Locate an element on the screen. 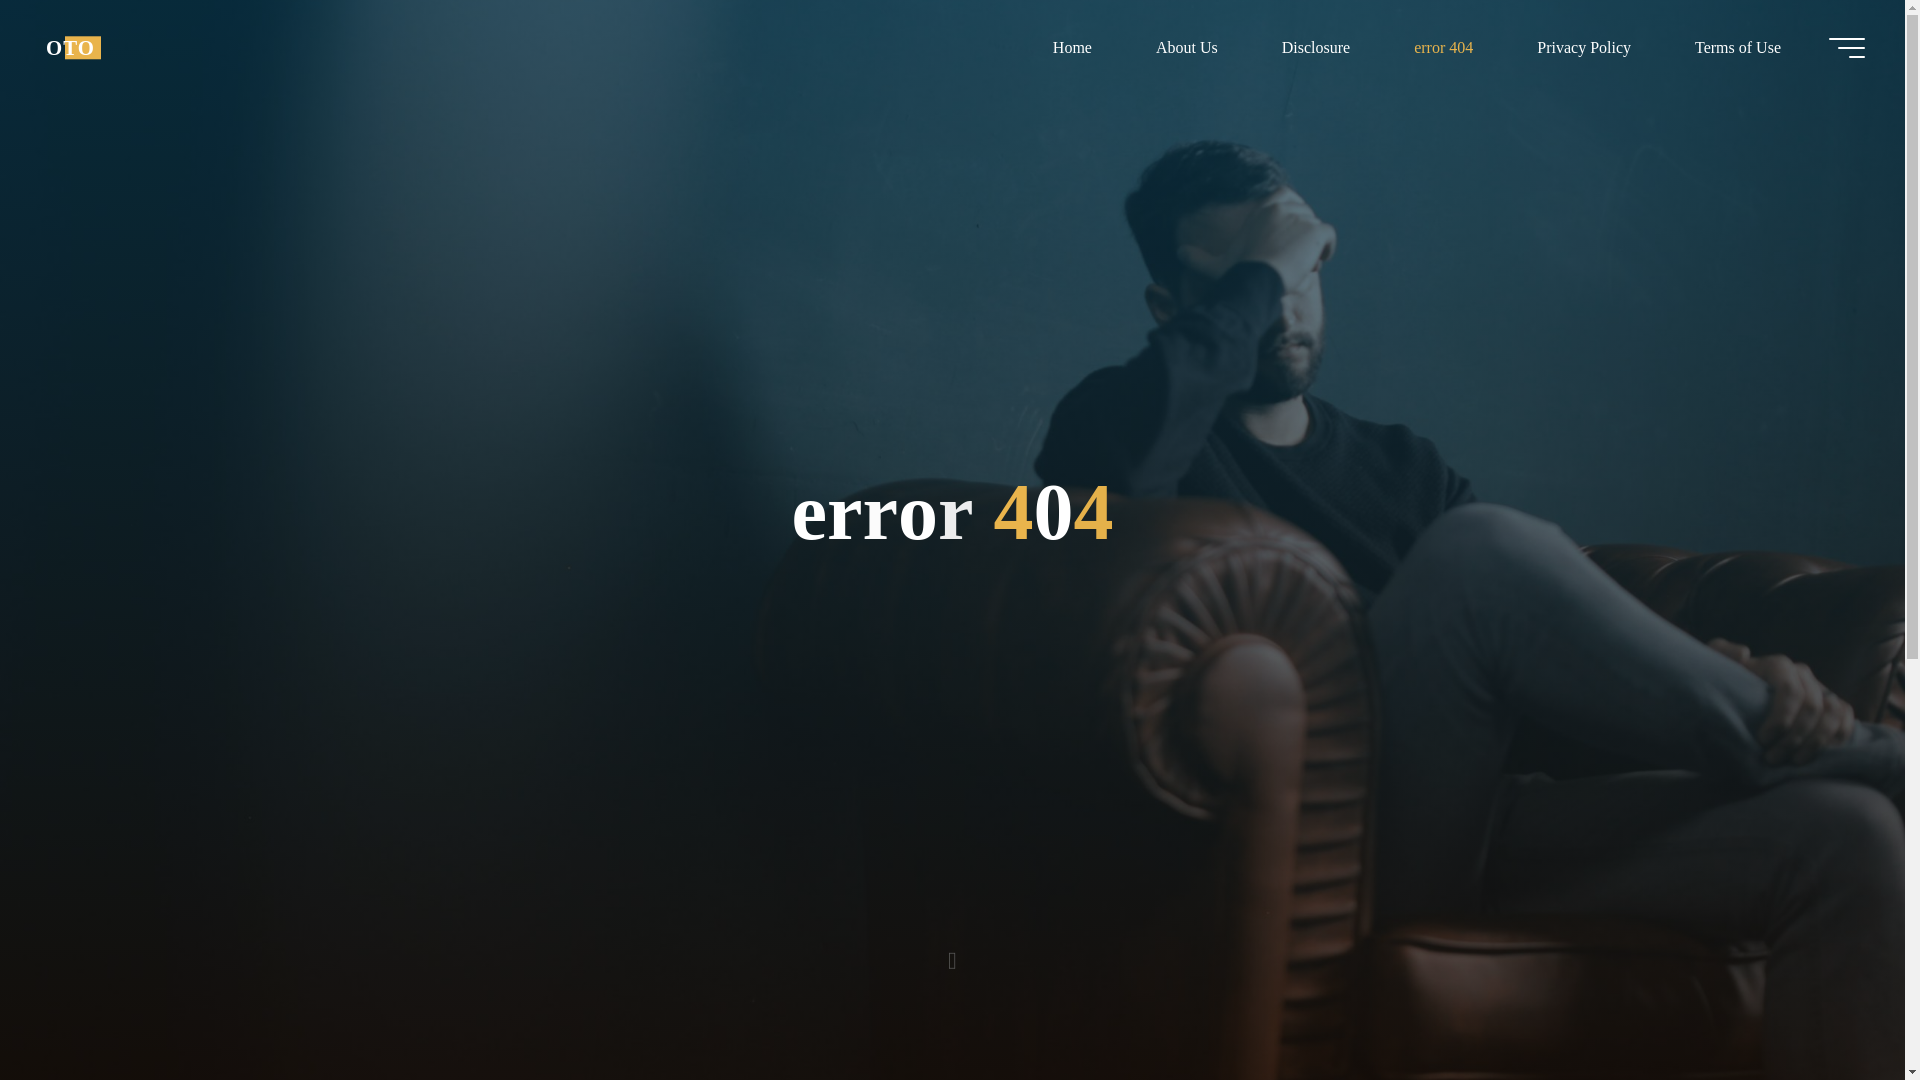 This screenshot has height=1080, width=1920. Disclosure is located at coordinates (1316, 47).